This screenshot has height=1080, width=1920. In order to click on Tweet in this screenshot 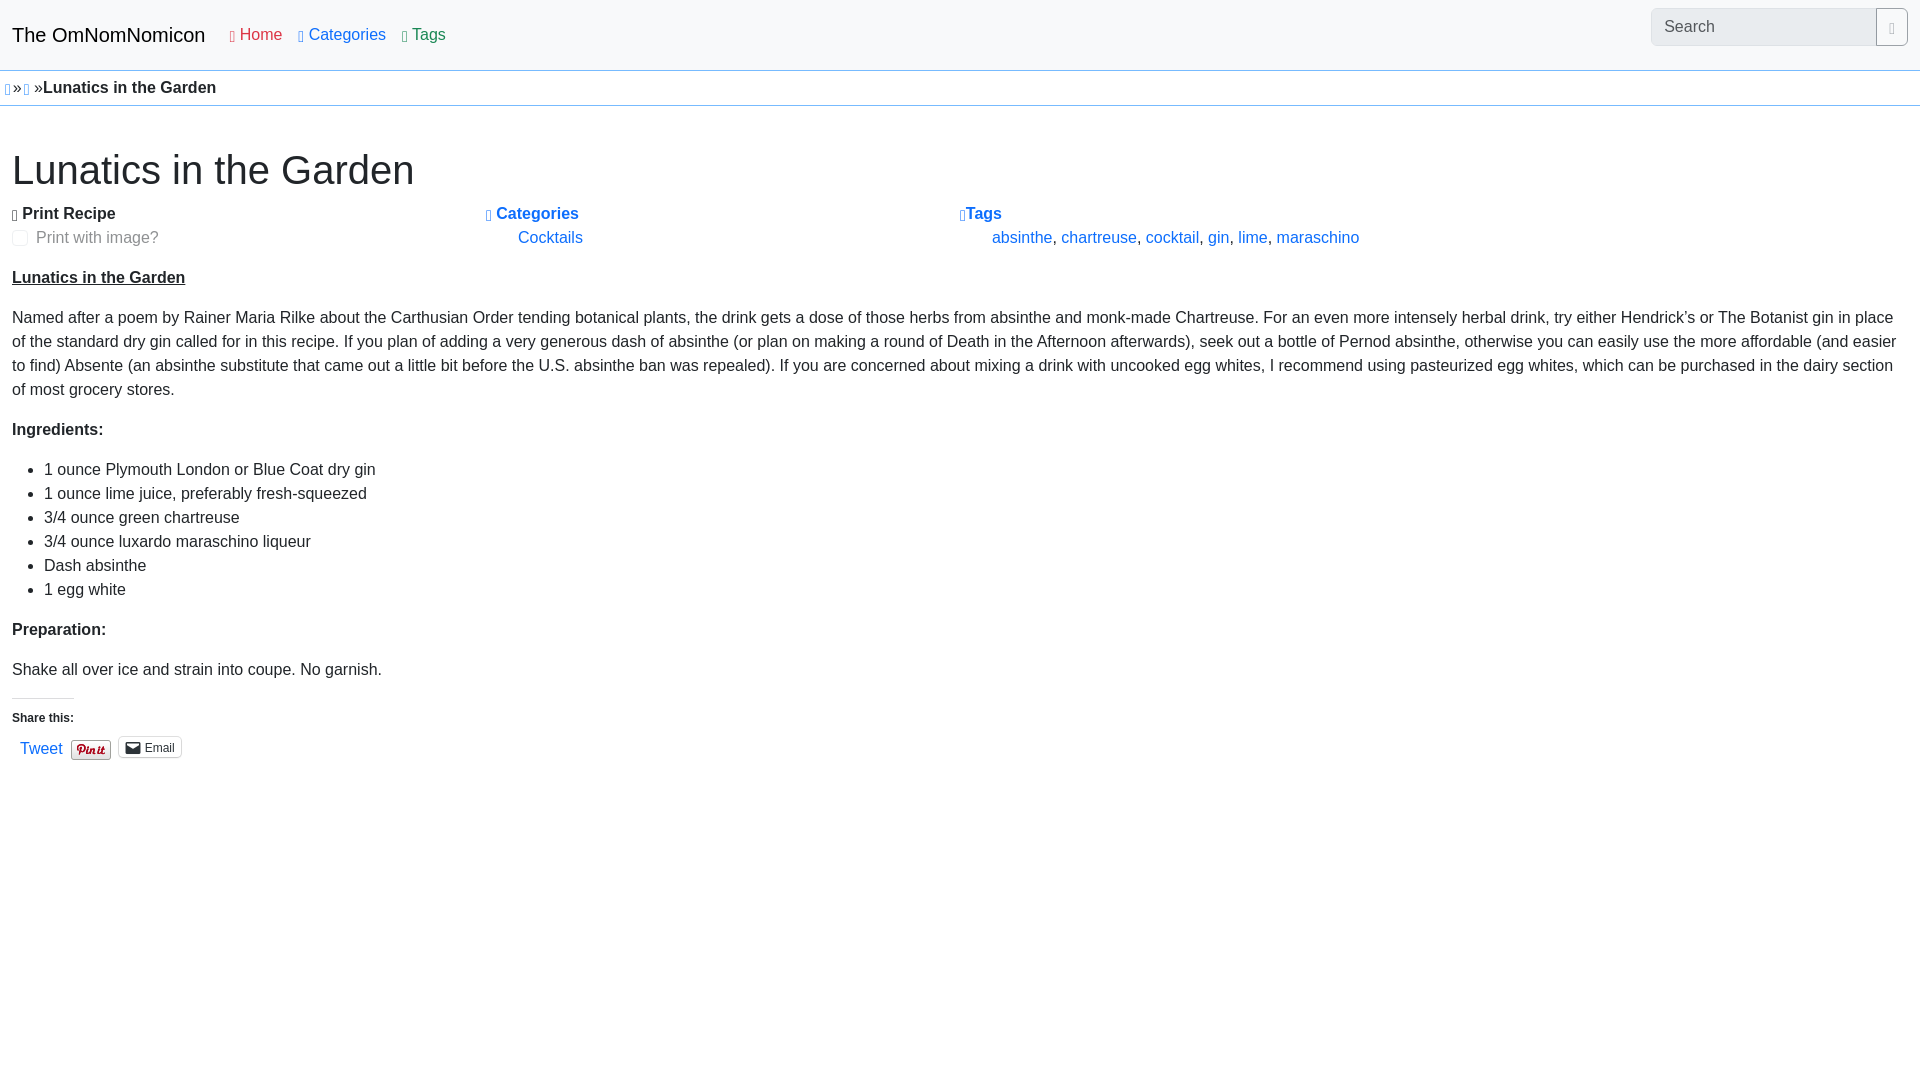, I will do `click(41, 745)`.